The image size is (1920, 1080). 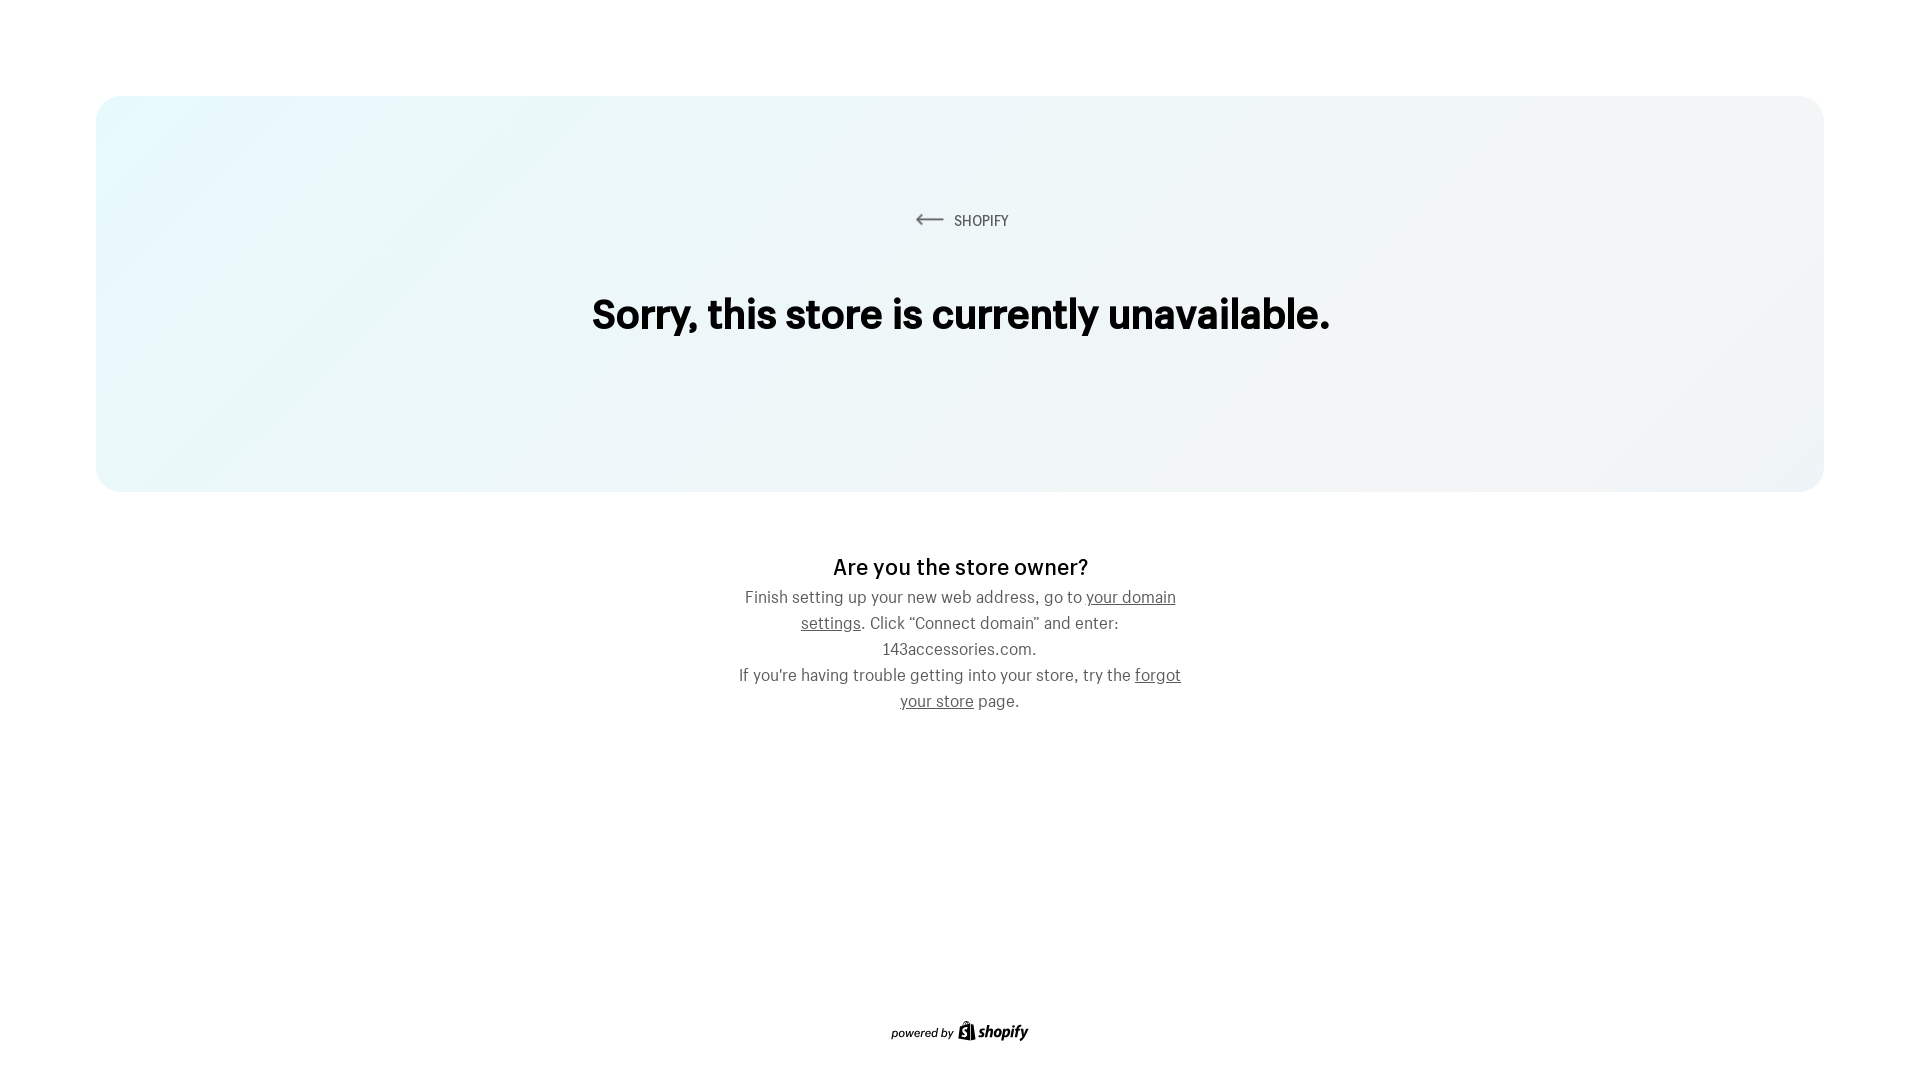 I want to click on SHOPIFY, so click(x=960, y=220).